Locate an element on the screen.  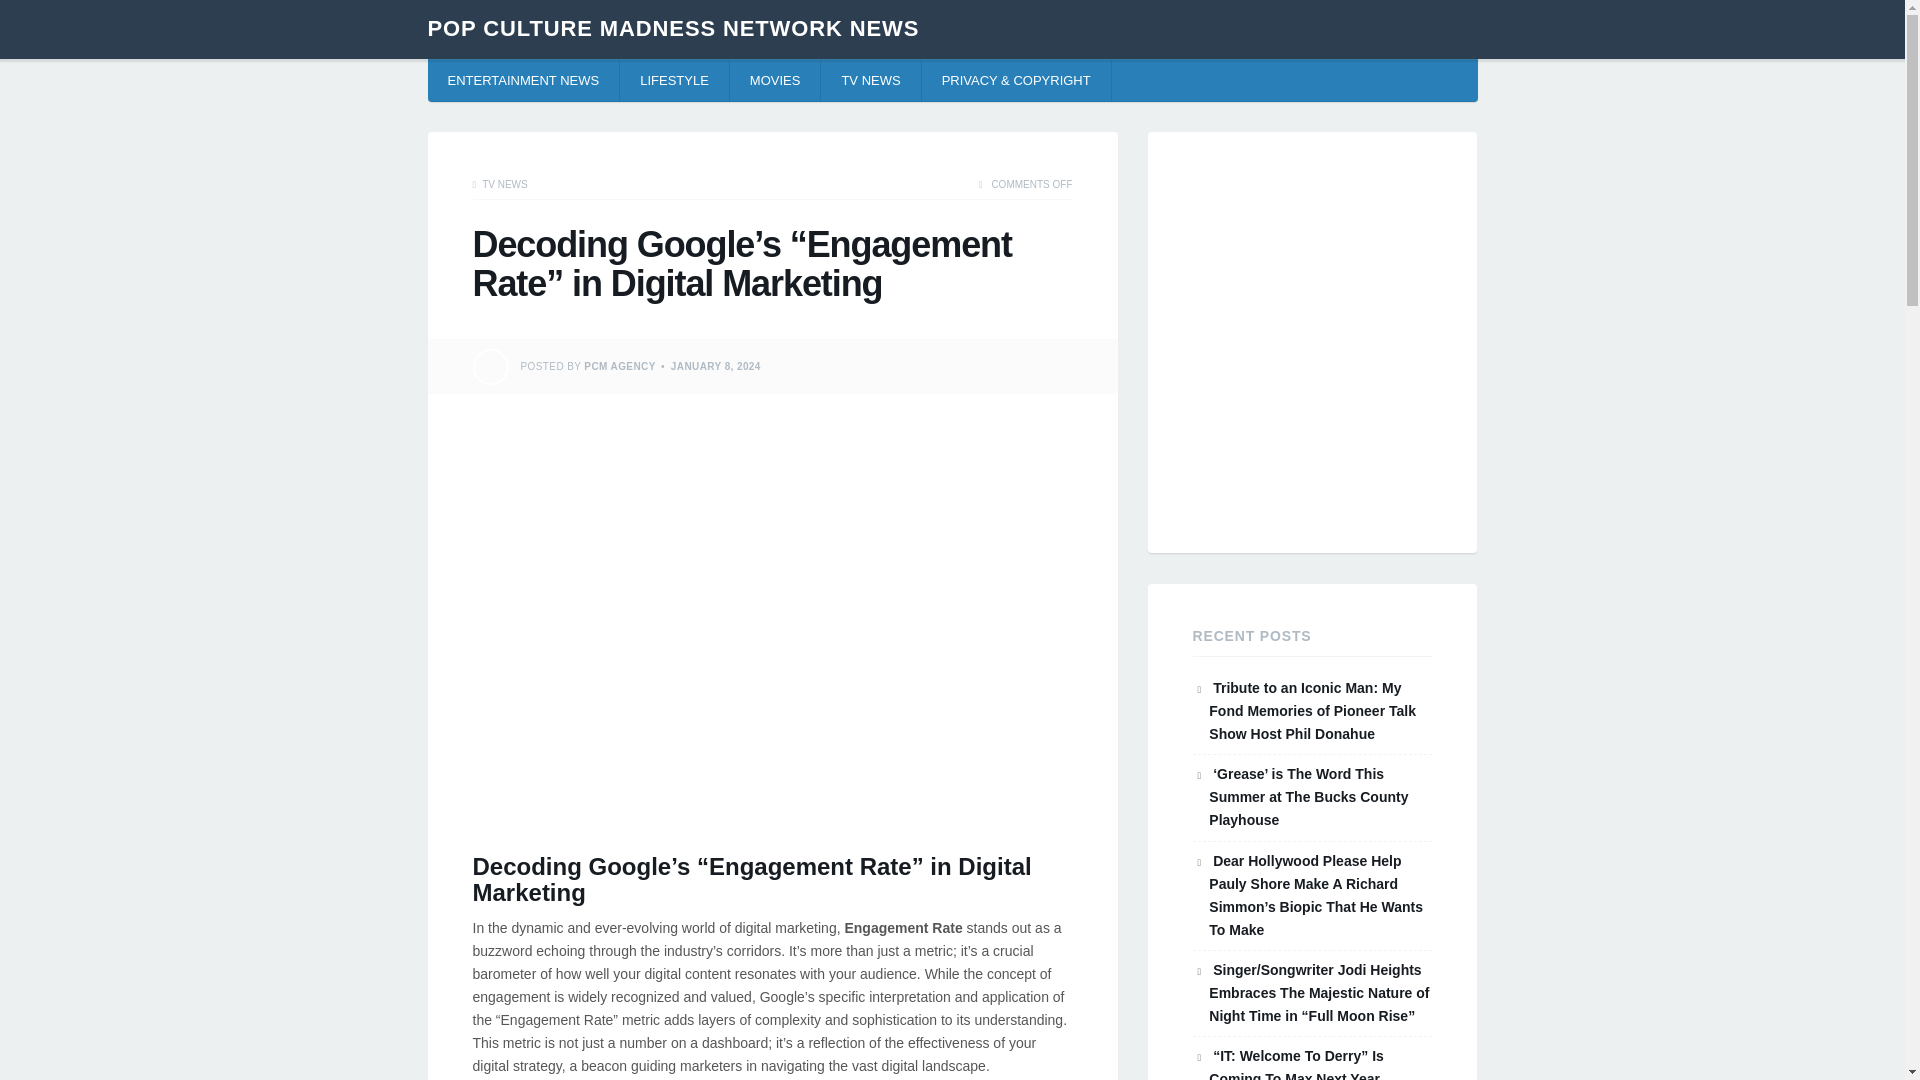
TV NEWS is located at coordinates (504, 184).